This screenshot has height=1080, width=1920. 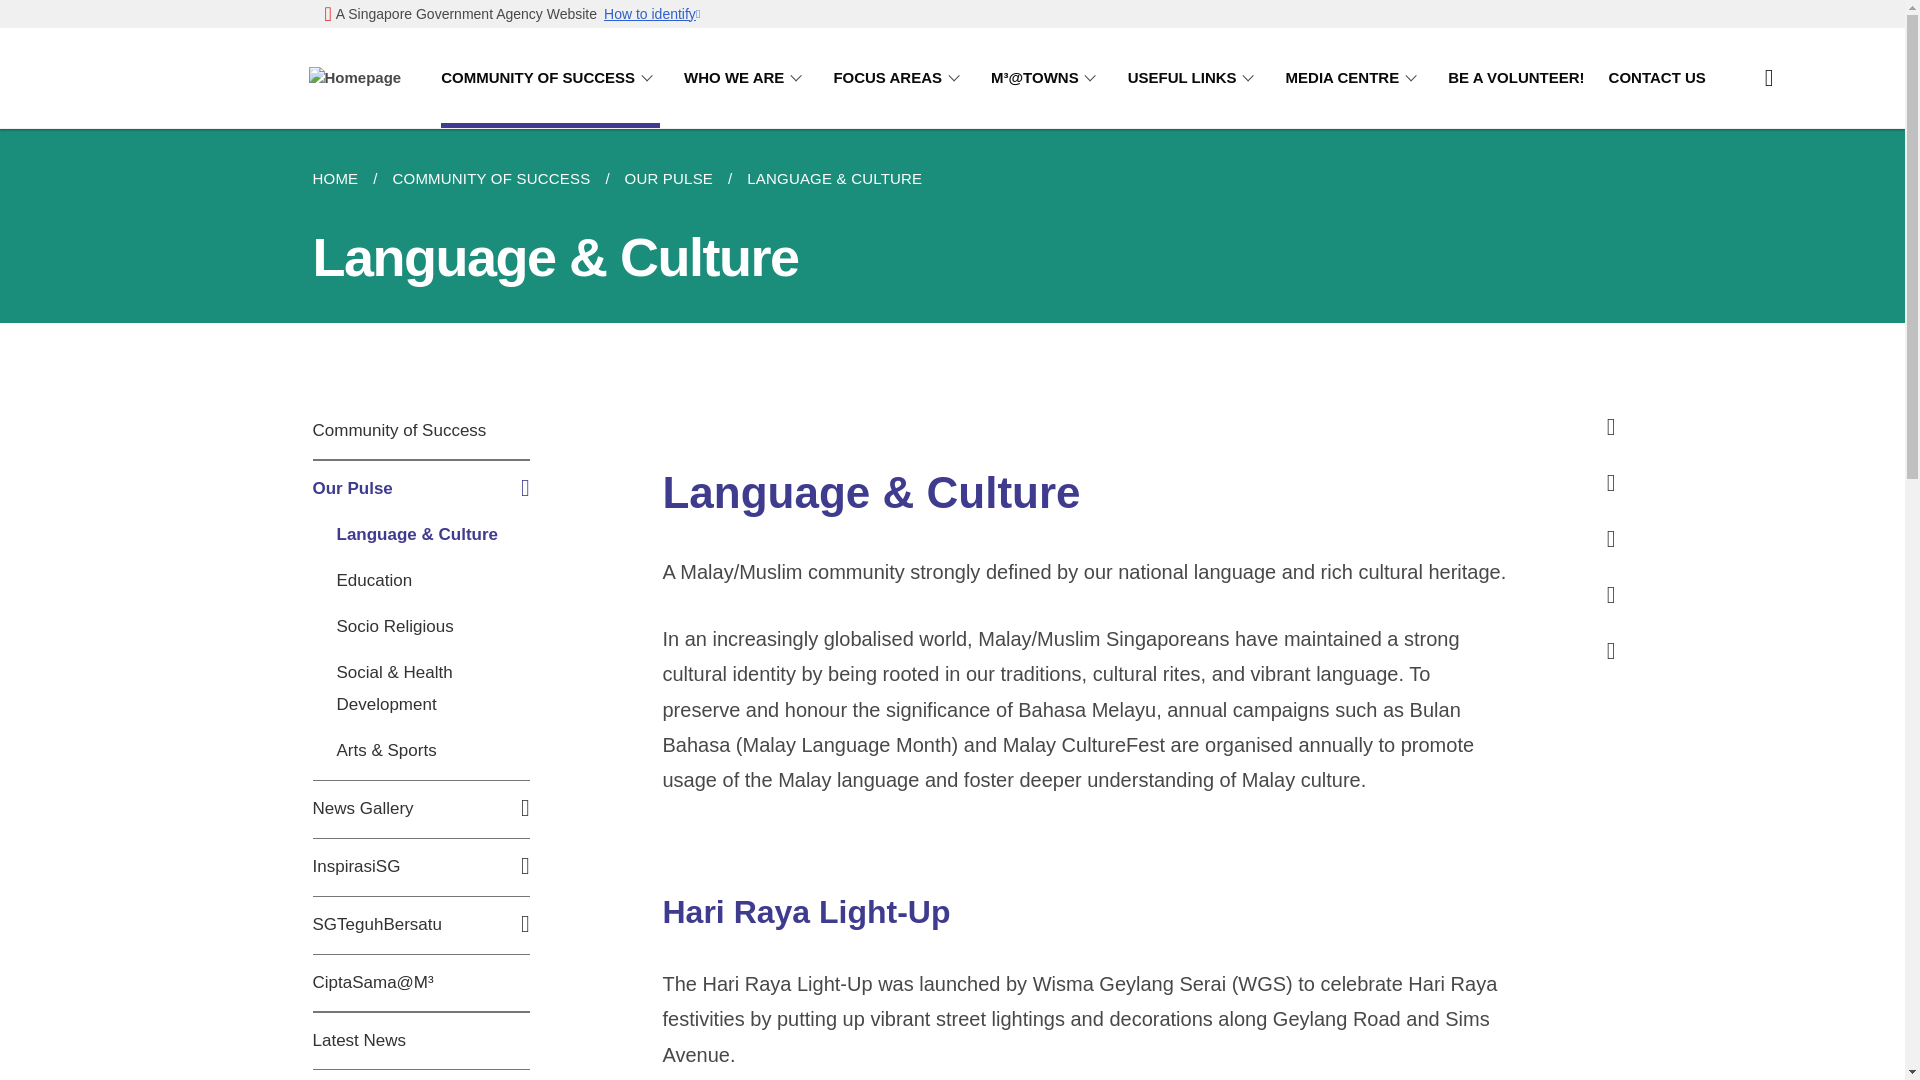 I want to click on FOCUS AREAS, so click(x=900, y=78).